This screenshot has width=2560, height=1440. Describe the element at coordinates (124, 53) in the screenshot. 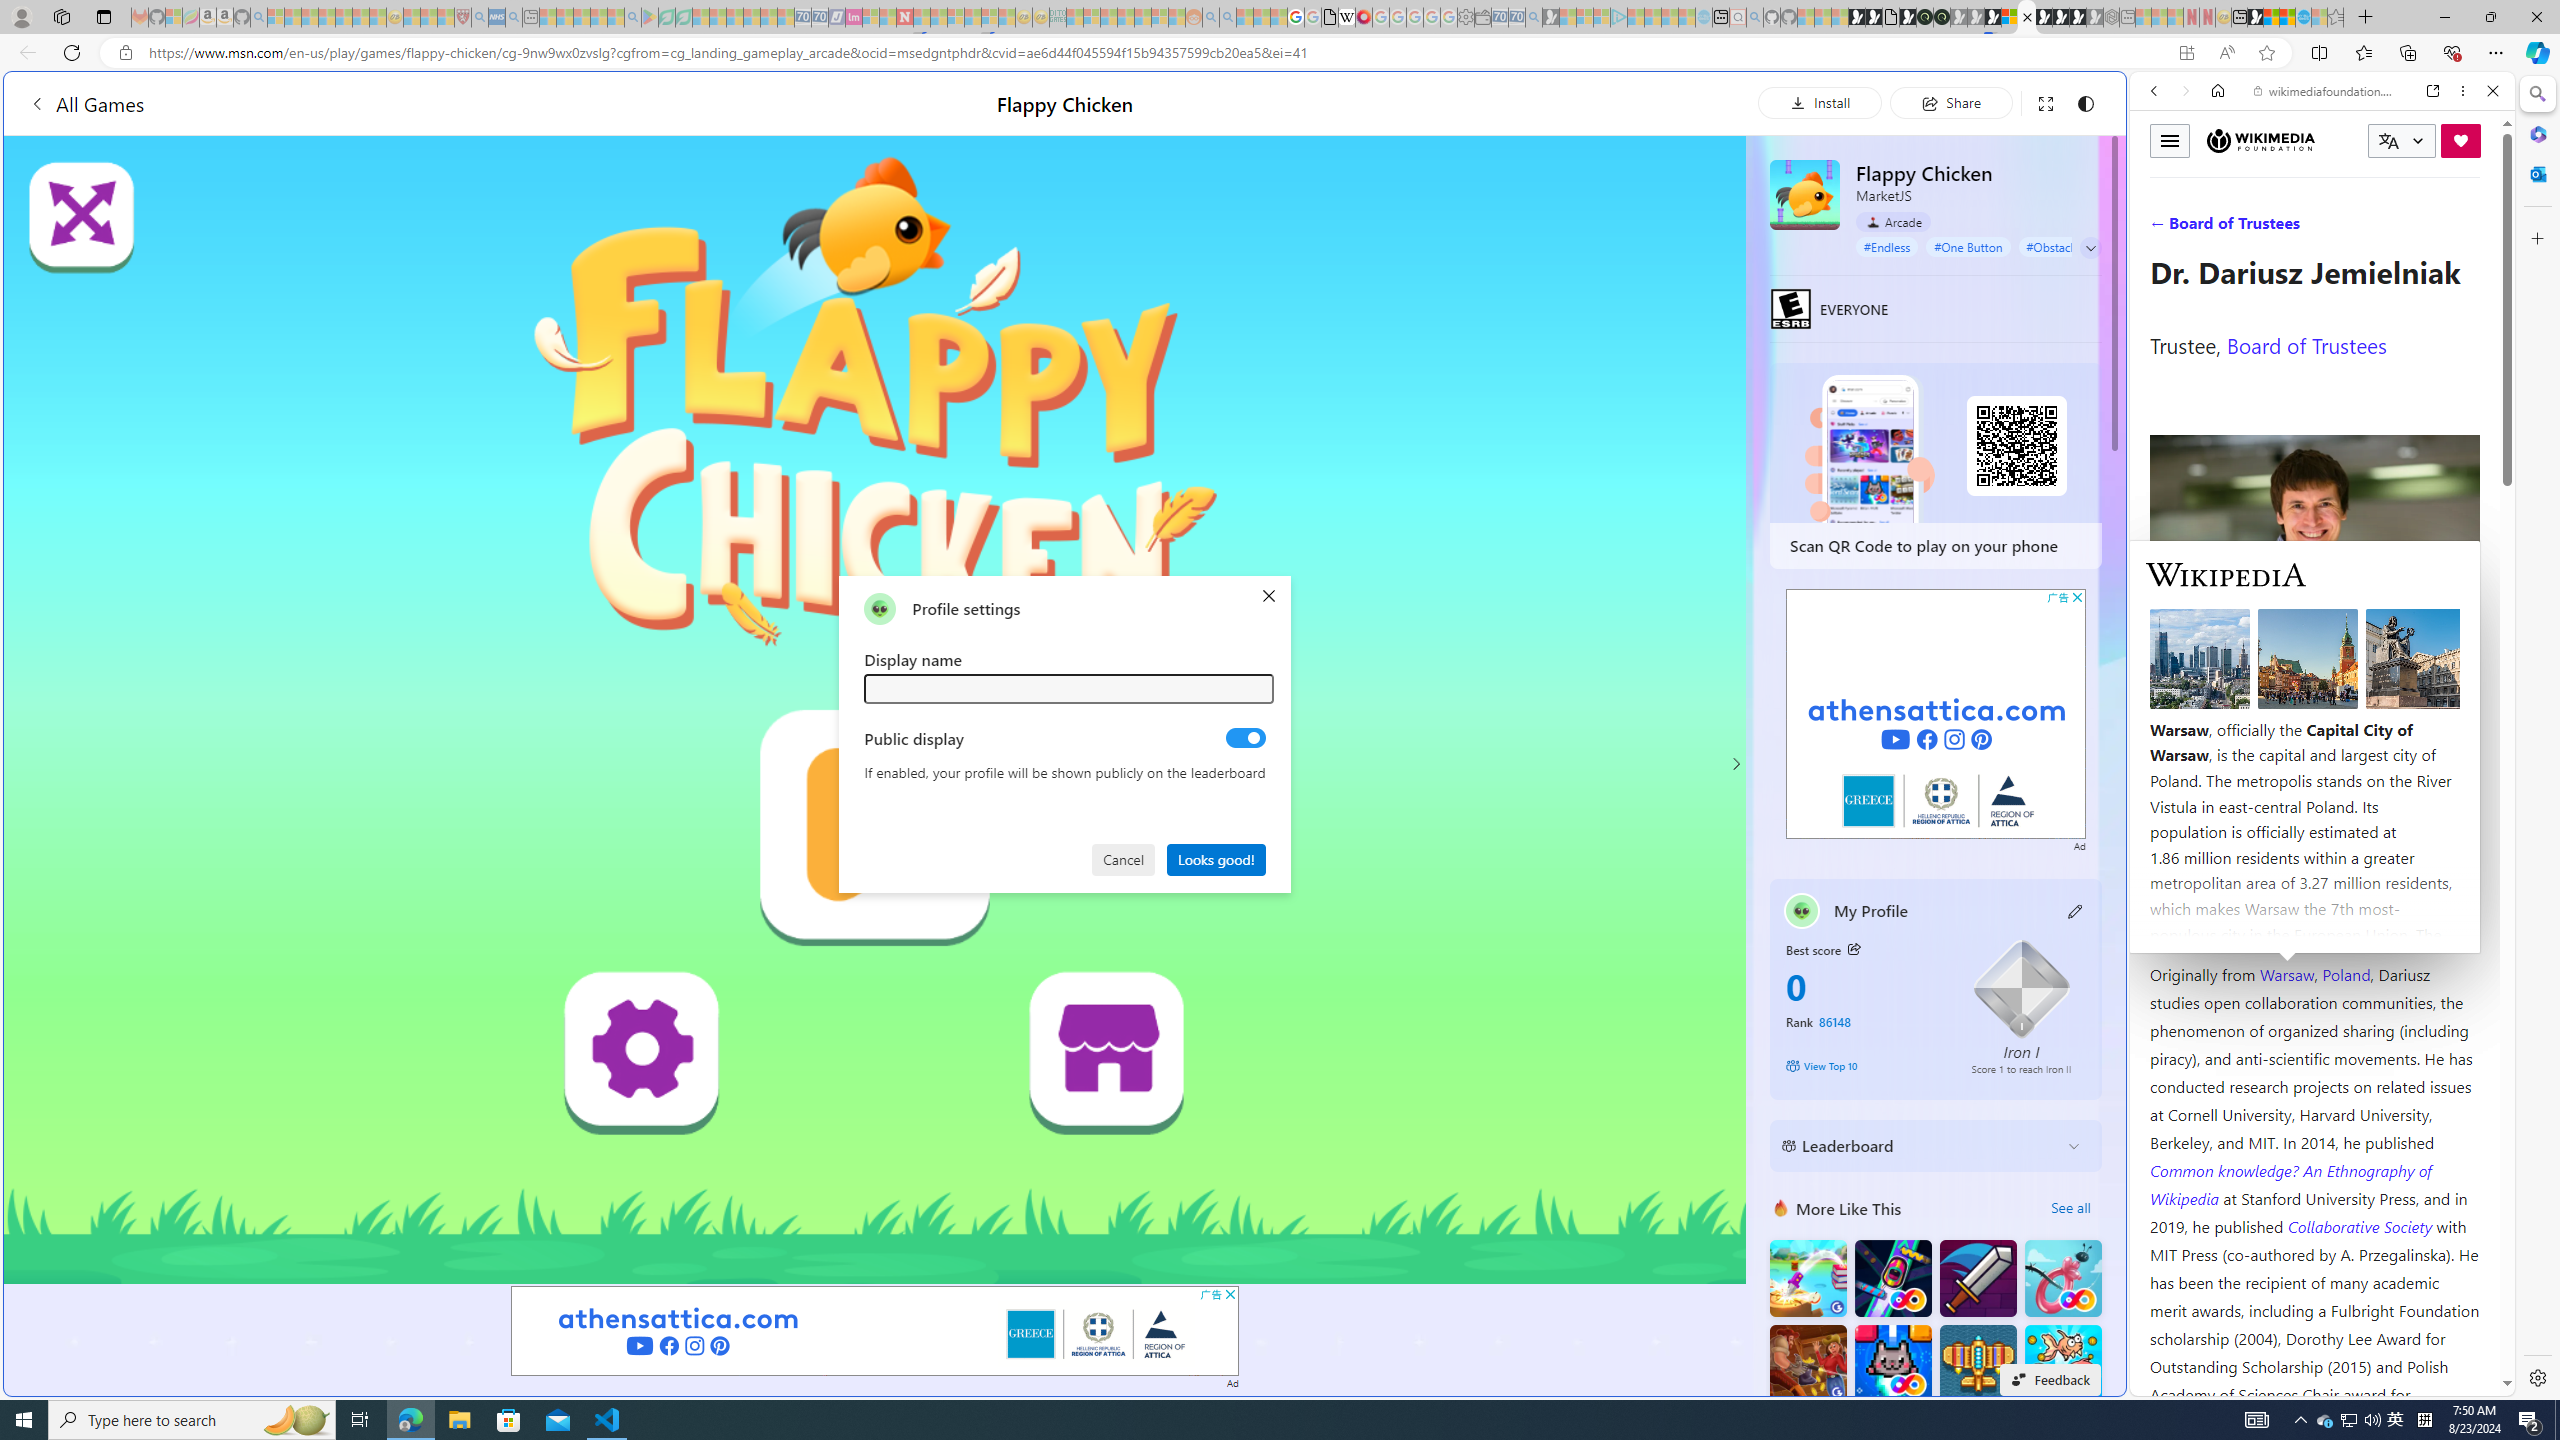

I see `View site information` at that location.